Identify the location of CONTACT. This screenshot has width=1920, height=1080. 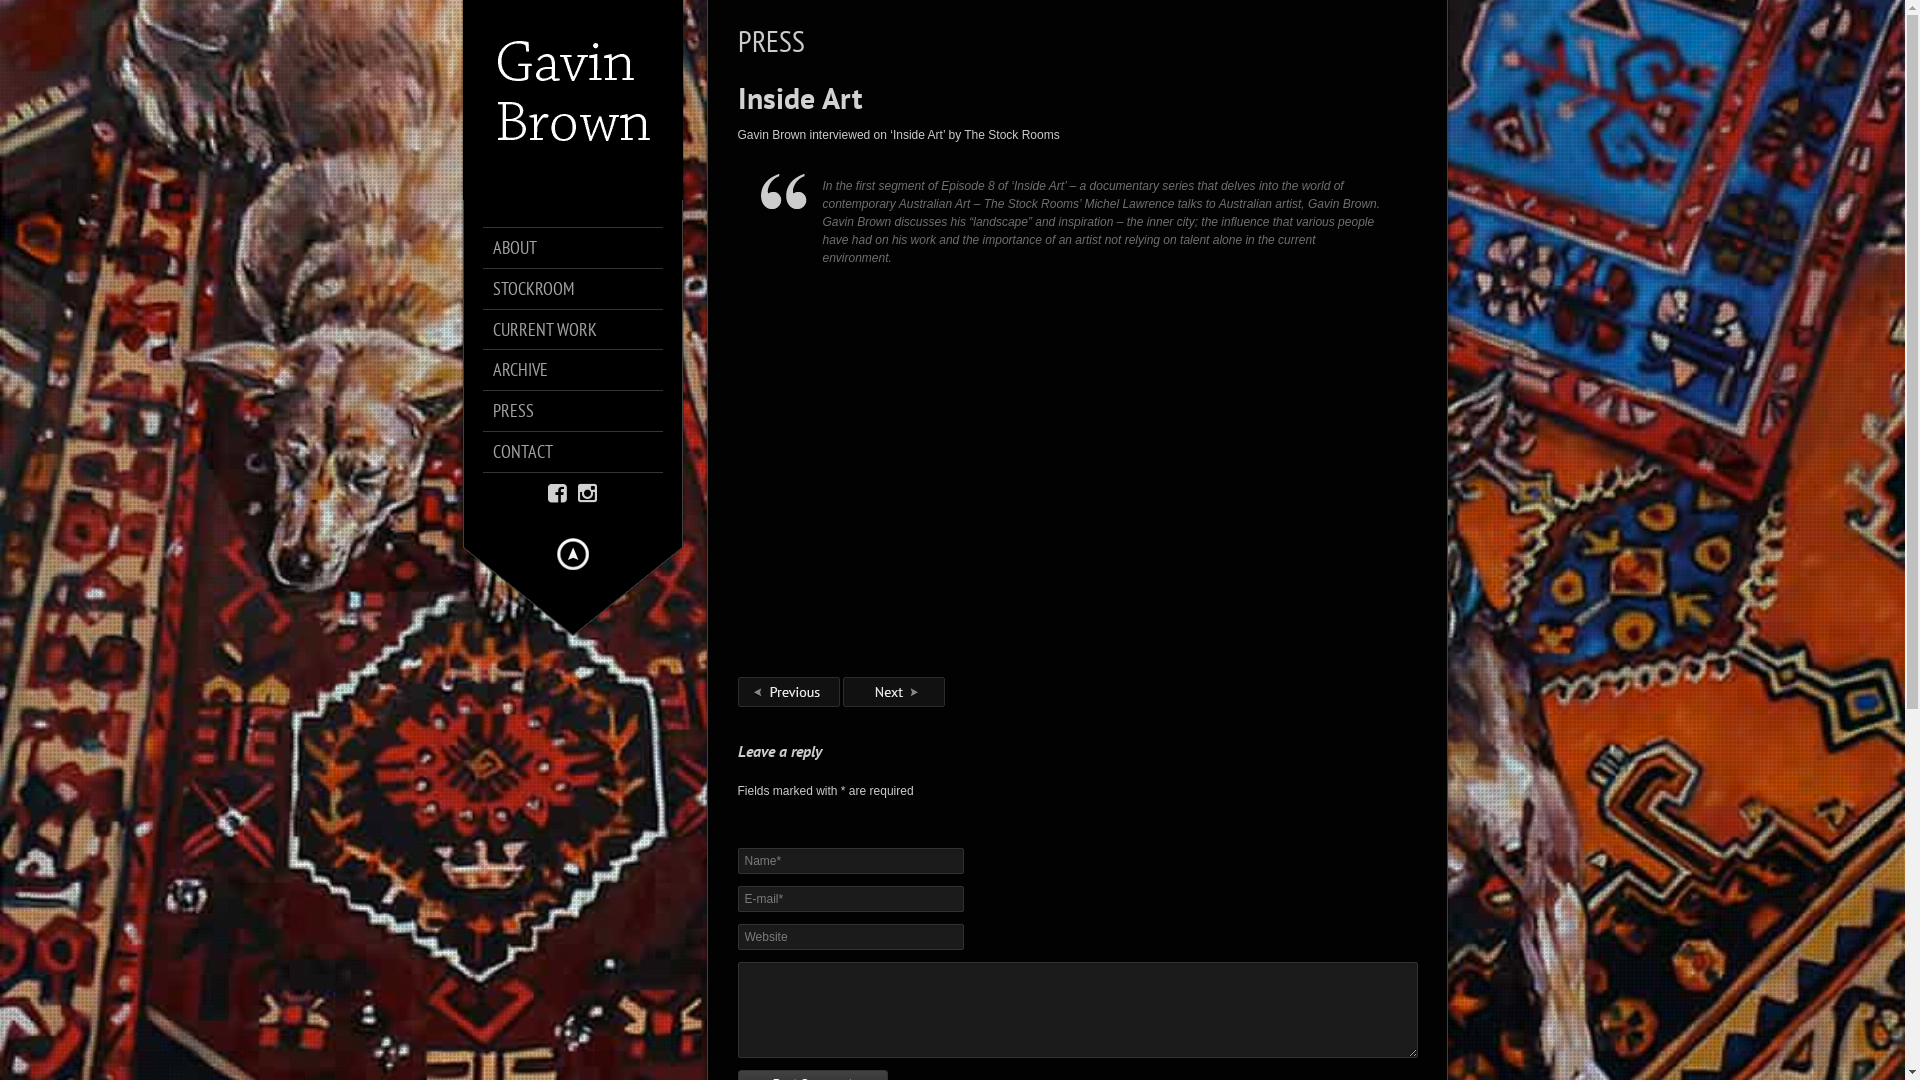
(582, 452).